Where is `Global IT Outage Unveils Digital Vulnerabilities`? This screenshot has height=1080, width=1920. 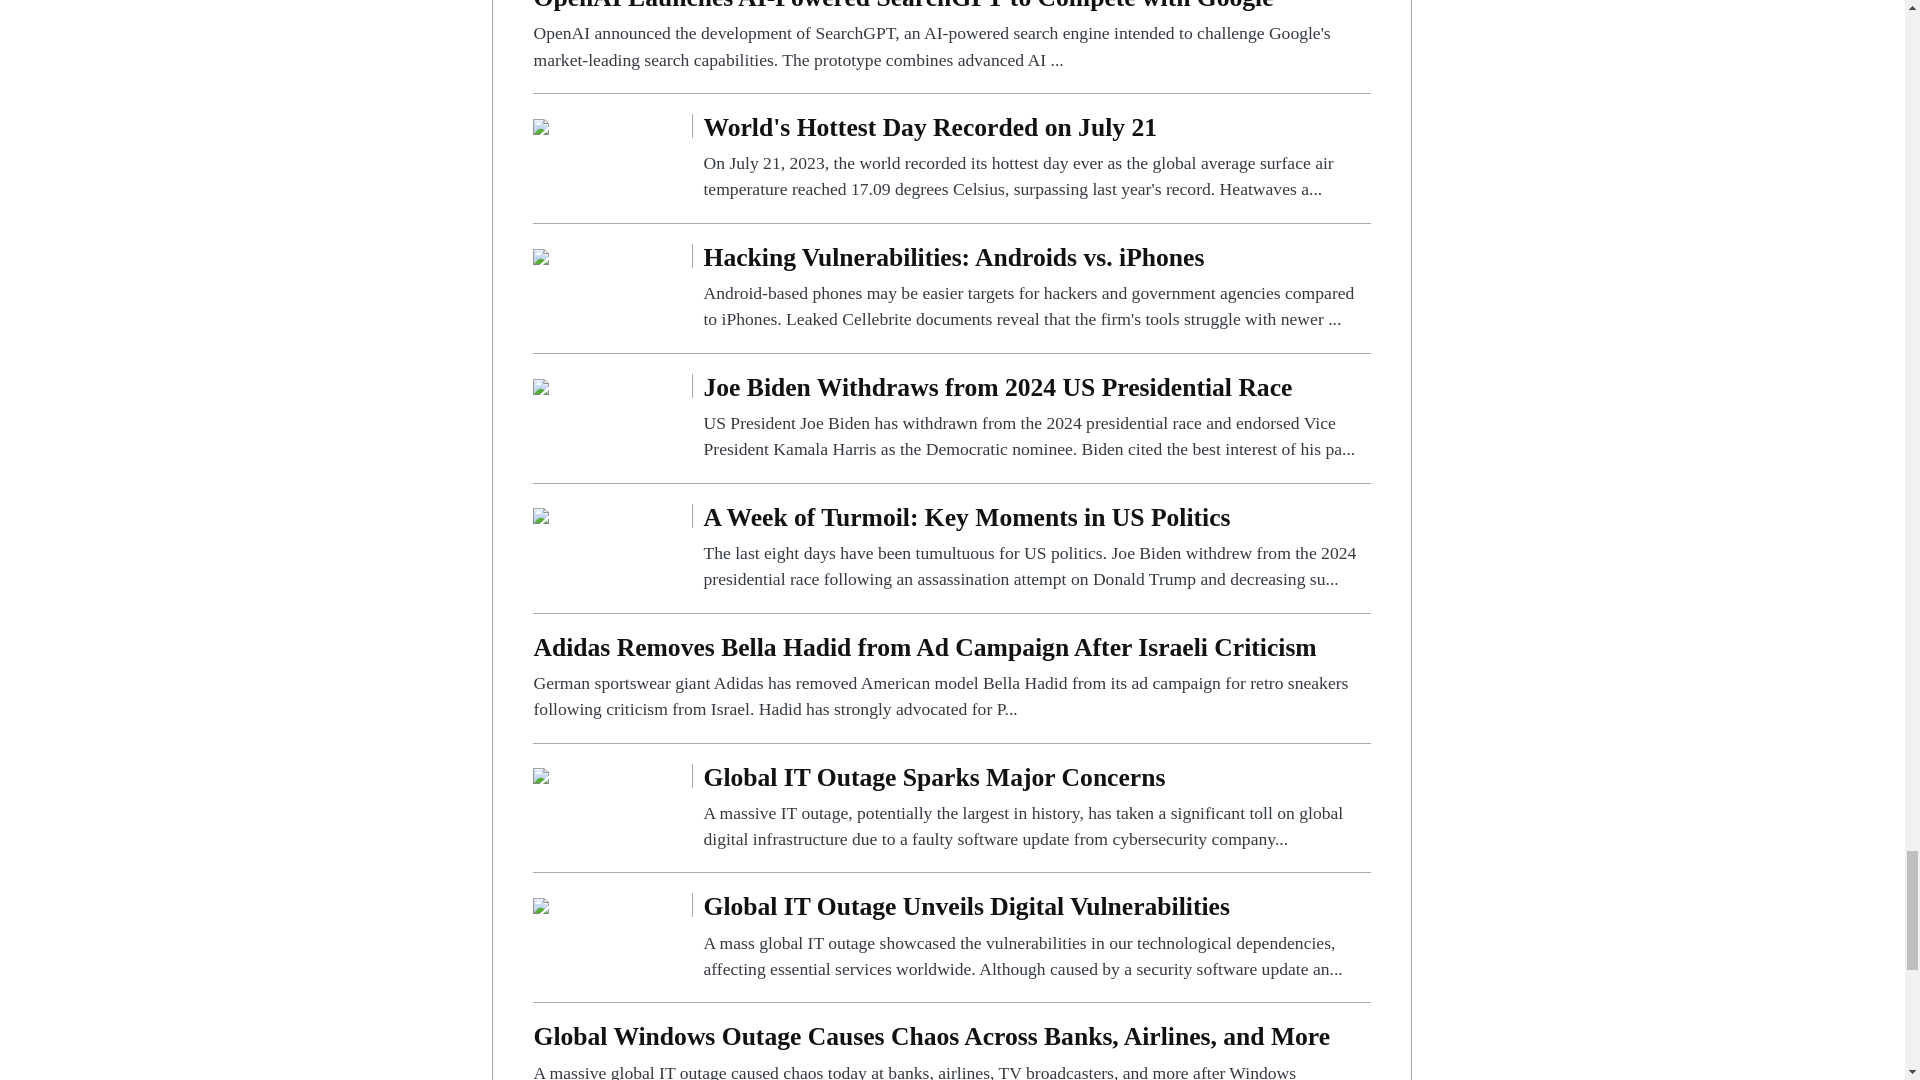
Global IT Outage Unveils Digital Vulnerabilities is located at coordinates (1036, 937).